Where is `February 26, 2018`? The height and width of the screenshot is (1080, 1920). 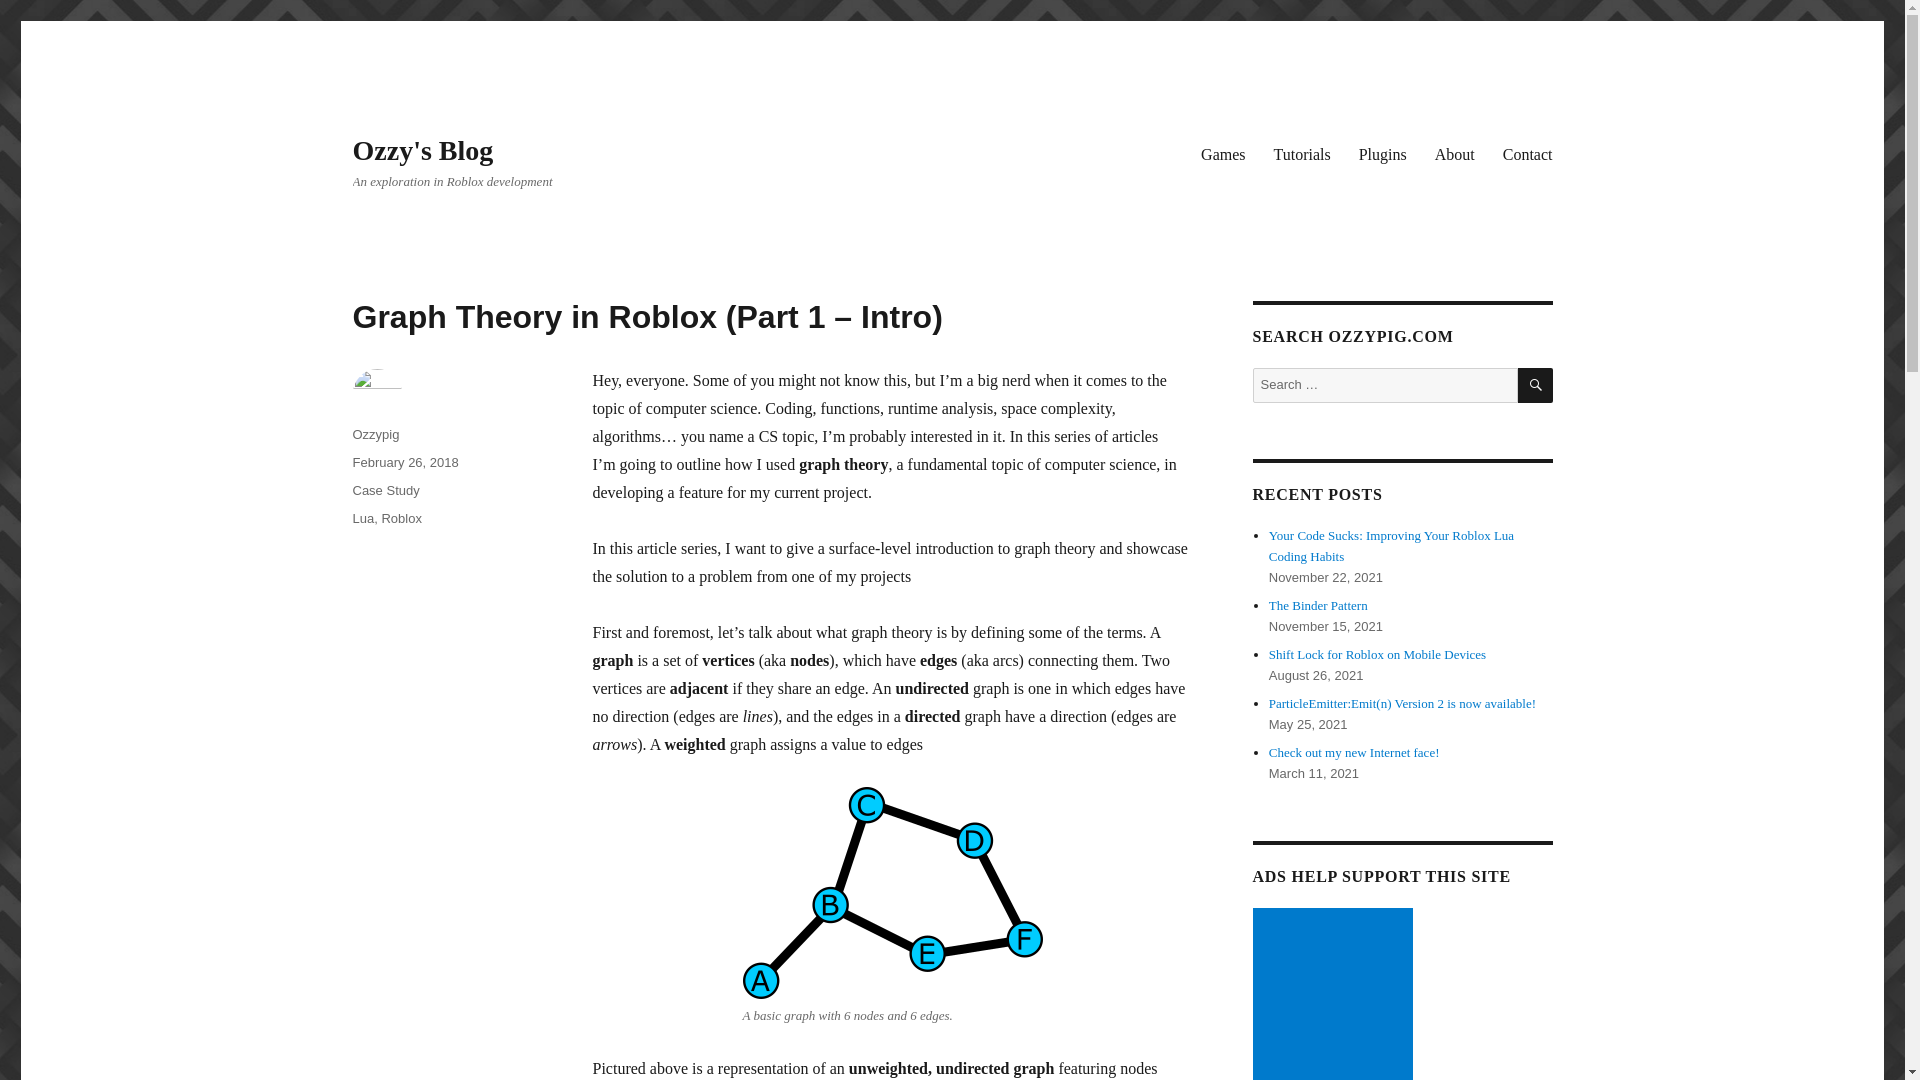
February 26, 2018 is located at coordinates (404, 462).